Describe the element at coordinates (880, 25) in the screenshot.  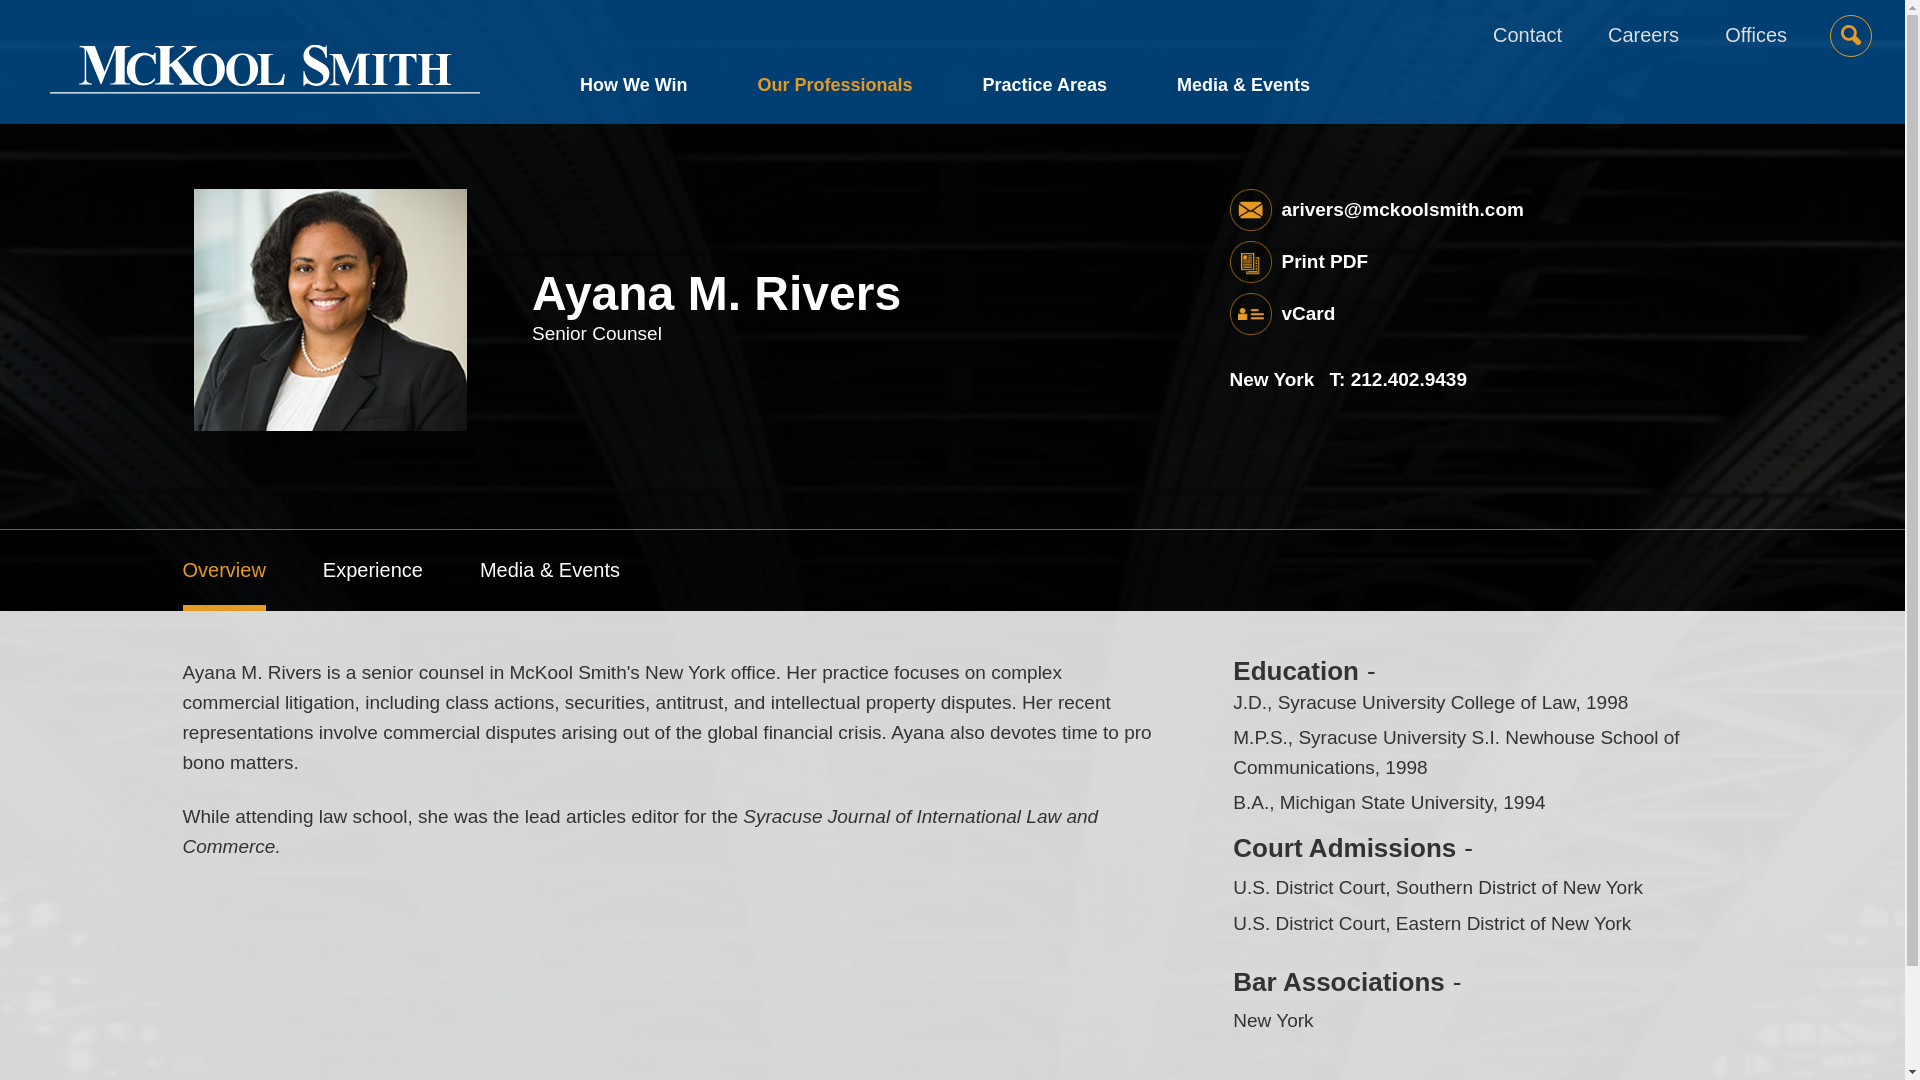
I see `Main Content` at that location.